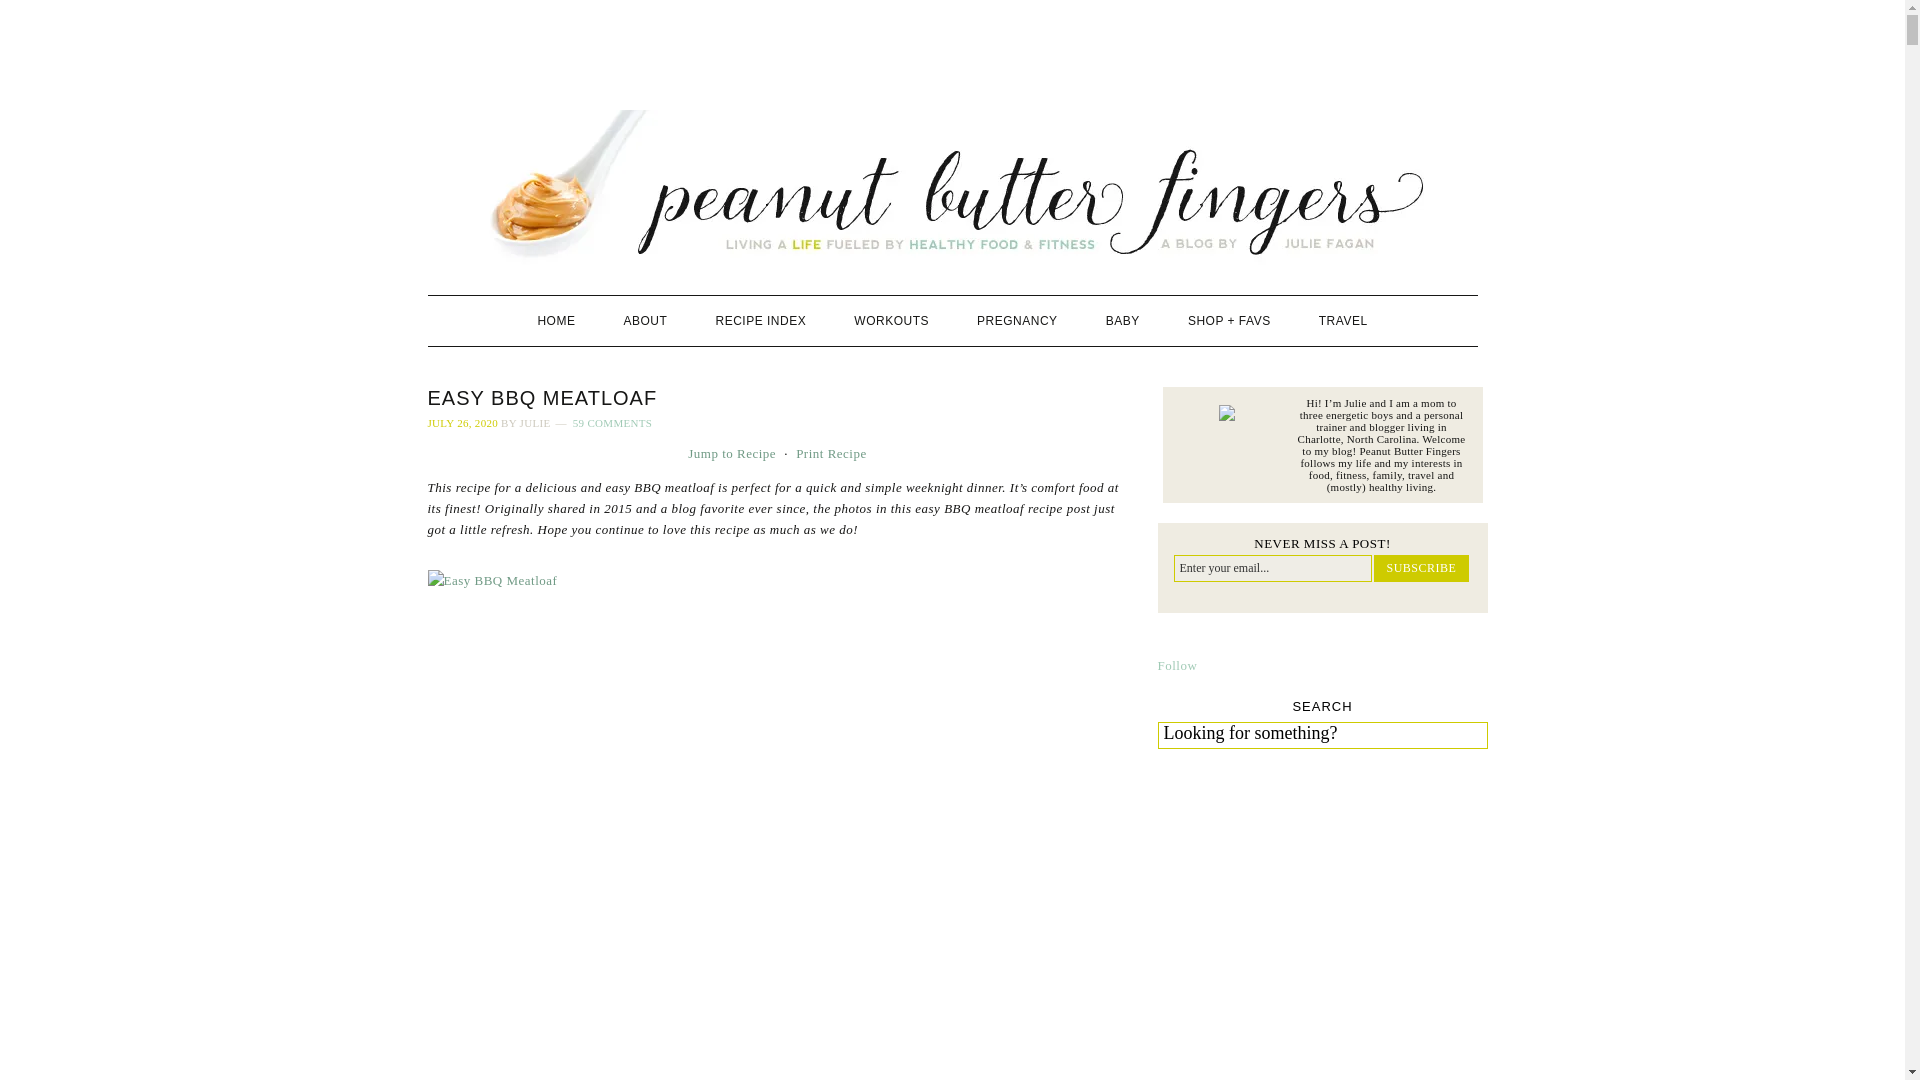  I want to click on ABOUT, so click(646, 320).